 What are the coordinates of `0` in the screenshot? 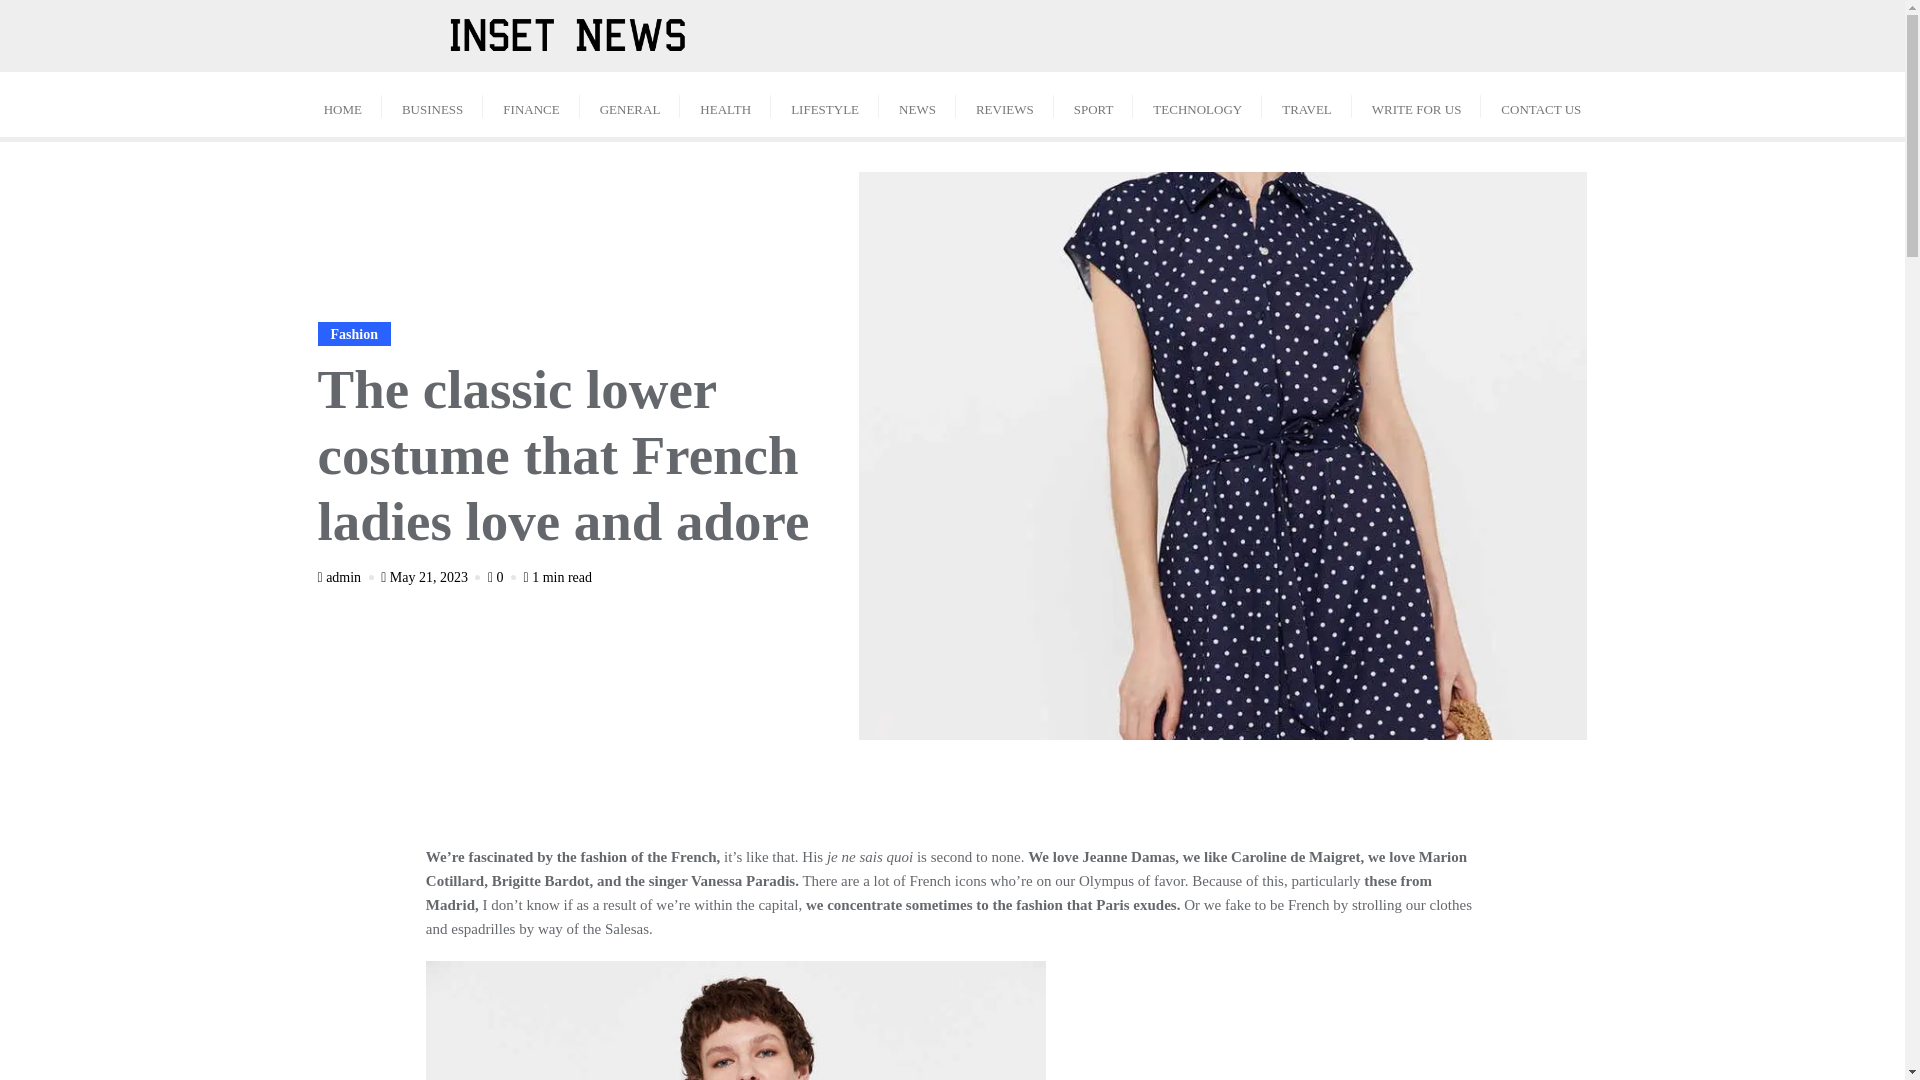 It's located at (504, 578).